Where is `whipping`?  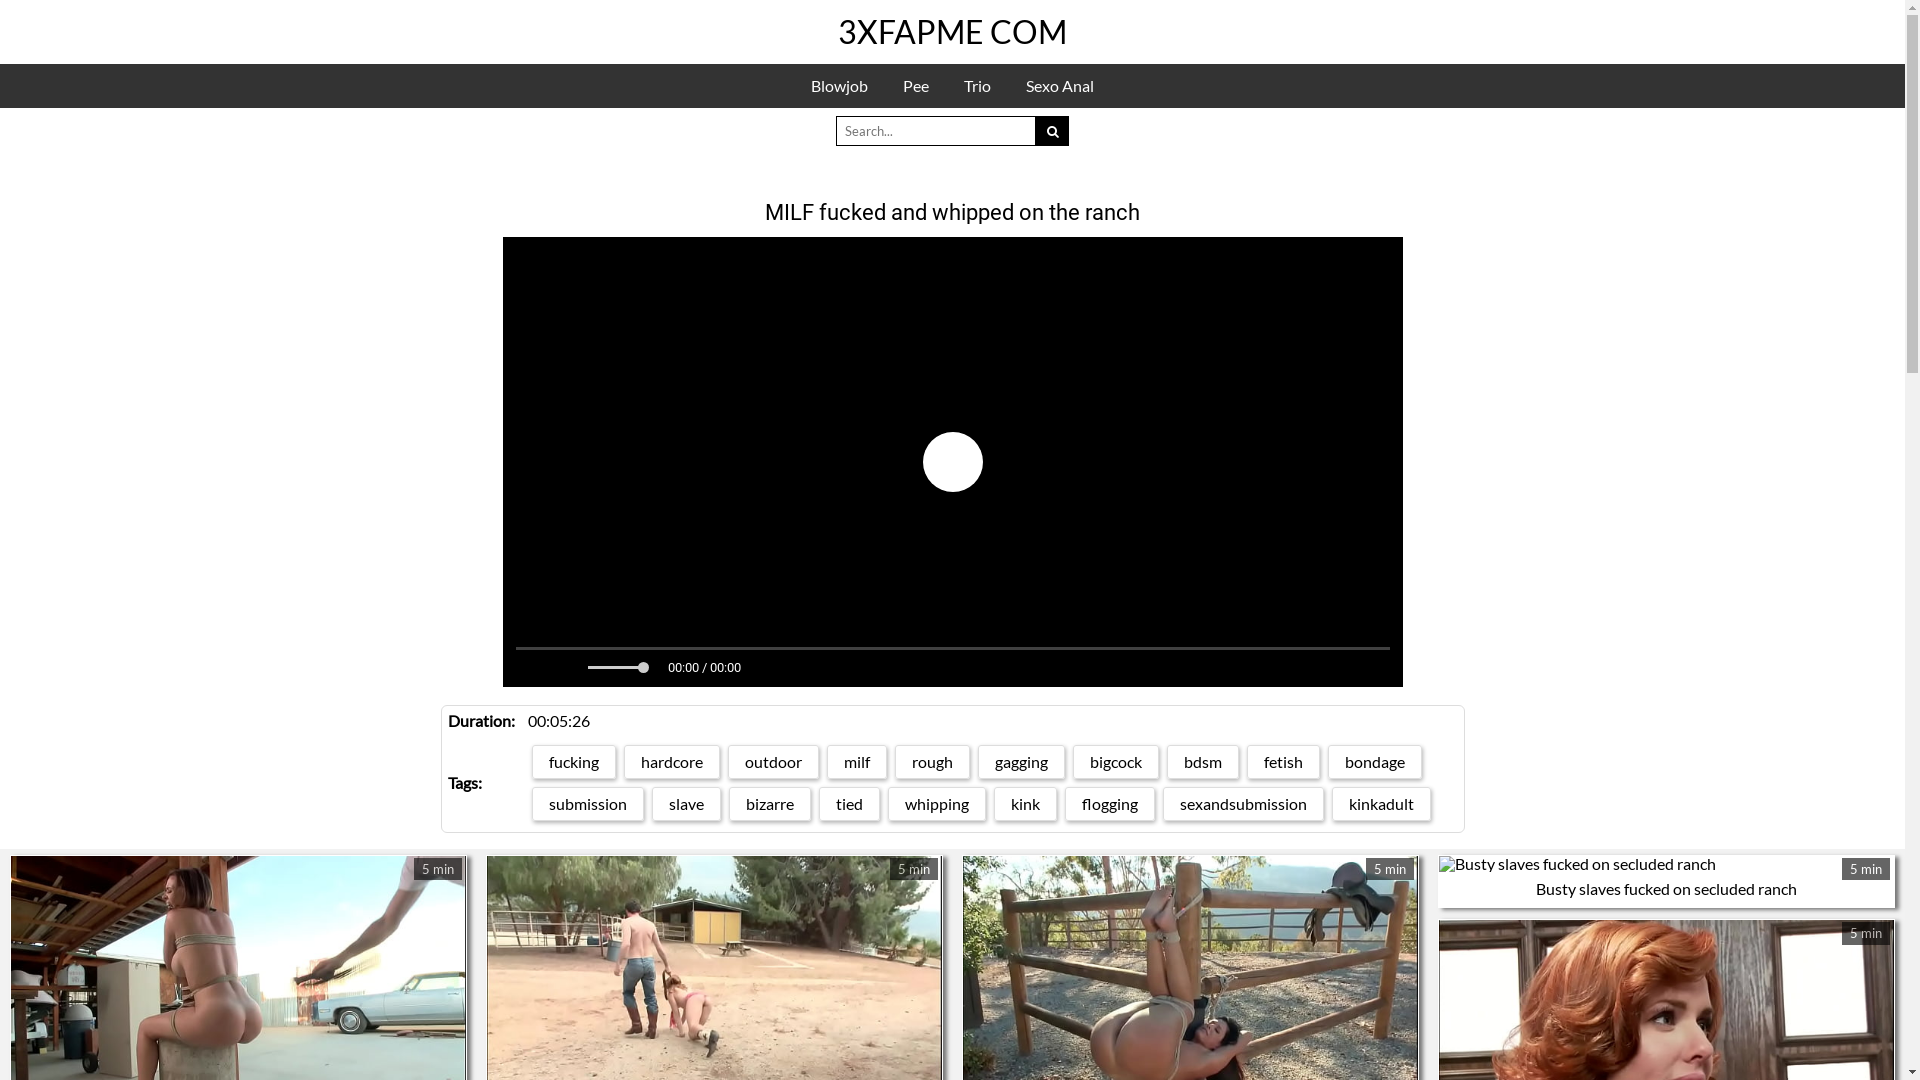 whipping is located at coordinates (937, 712).